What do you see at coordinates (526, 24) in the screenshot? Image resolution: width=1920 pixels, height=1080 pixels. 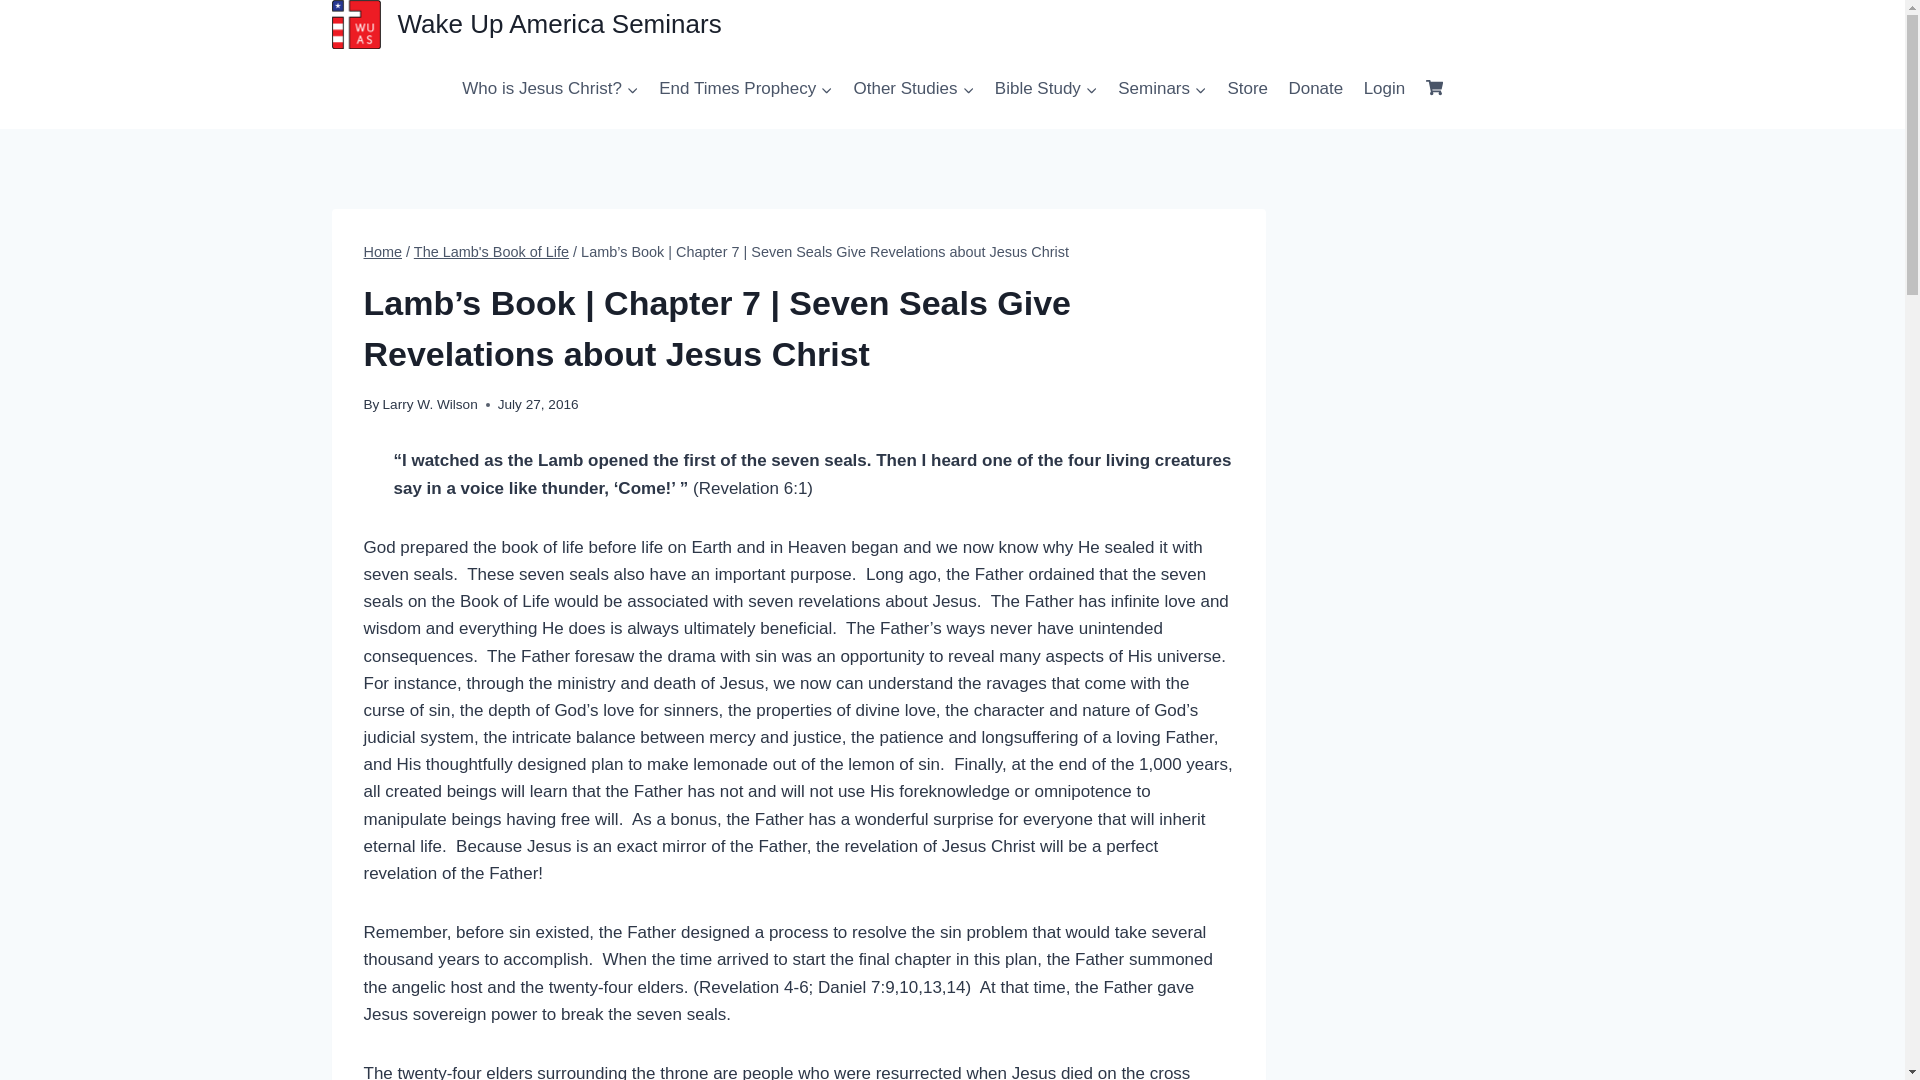 I see `Wake Up America Seminars` at bounding box center [526, 24].